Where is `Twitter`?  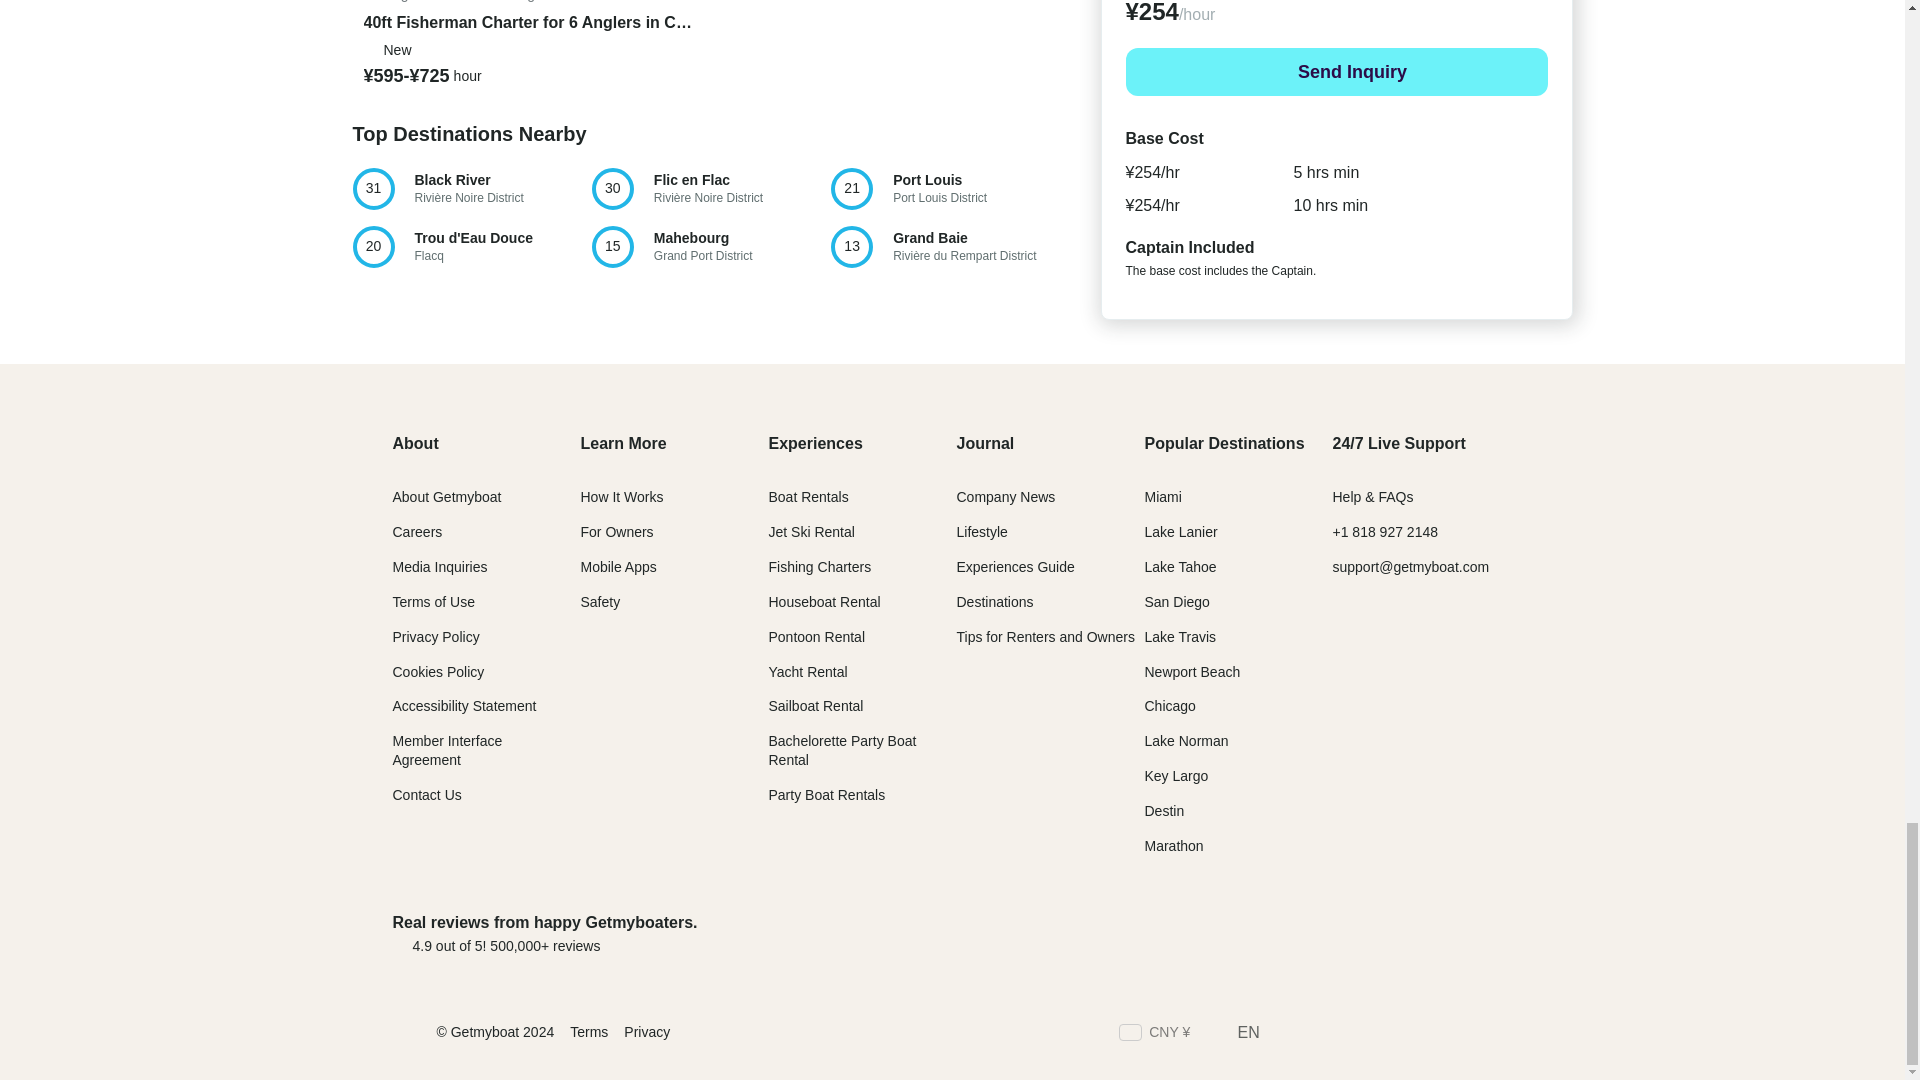 Twitter is located at coordinates (949, 188).